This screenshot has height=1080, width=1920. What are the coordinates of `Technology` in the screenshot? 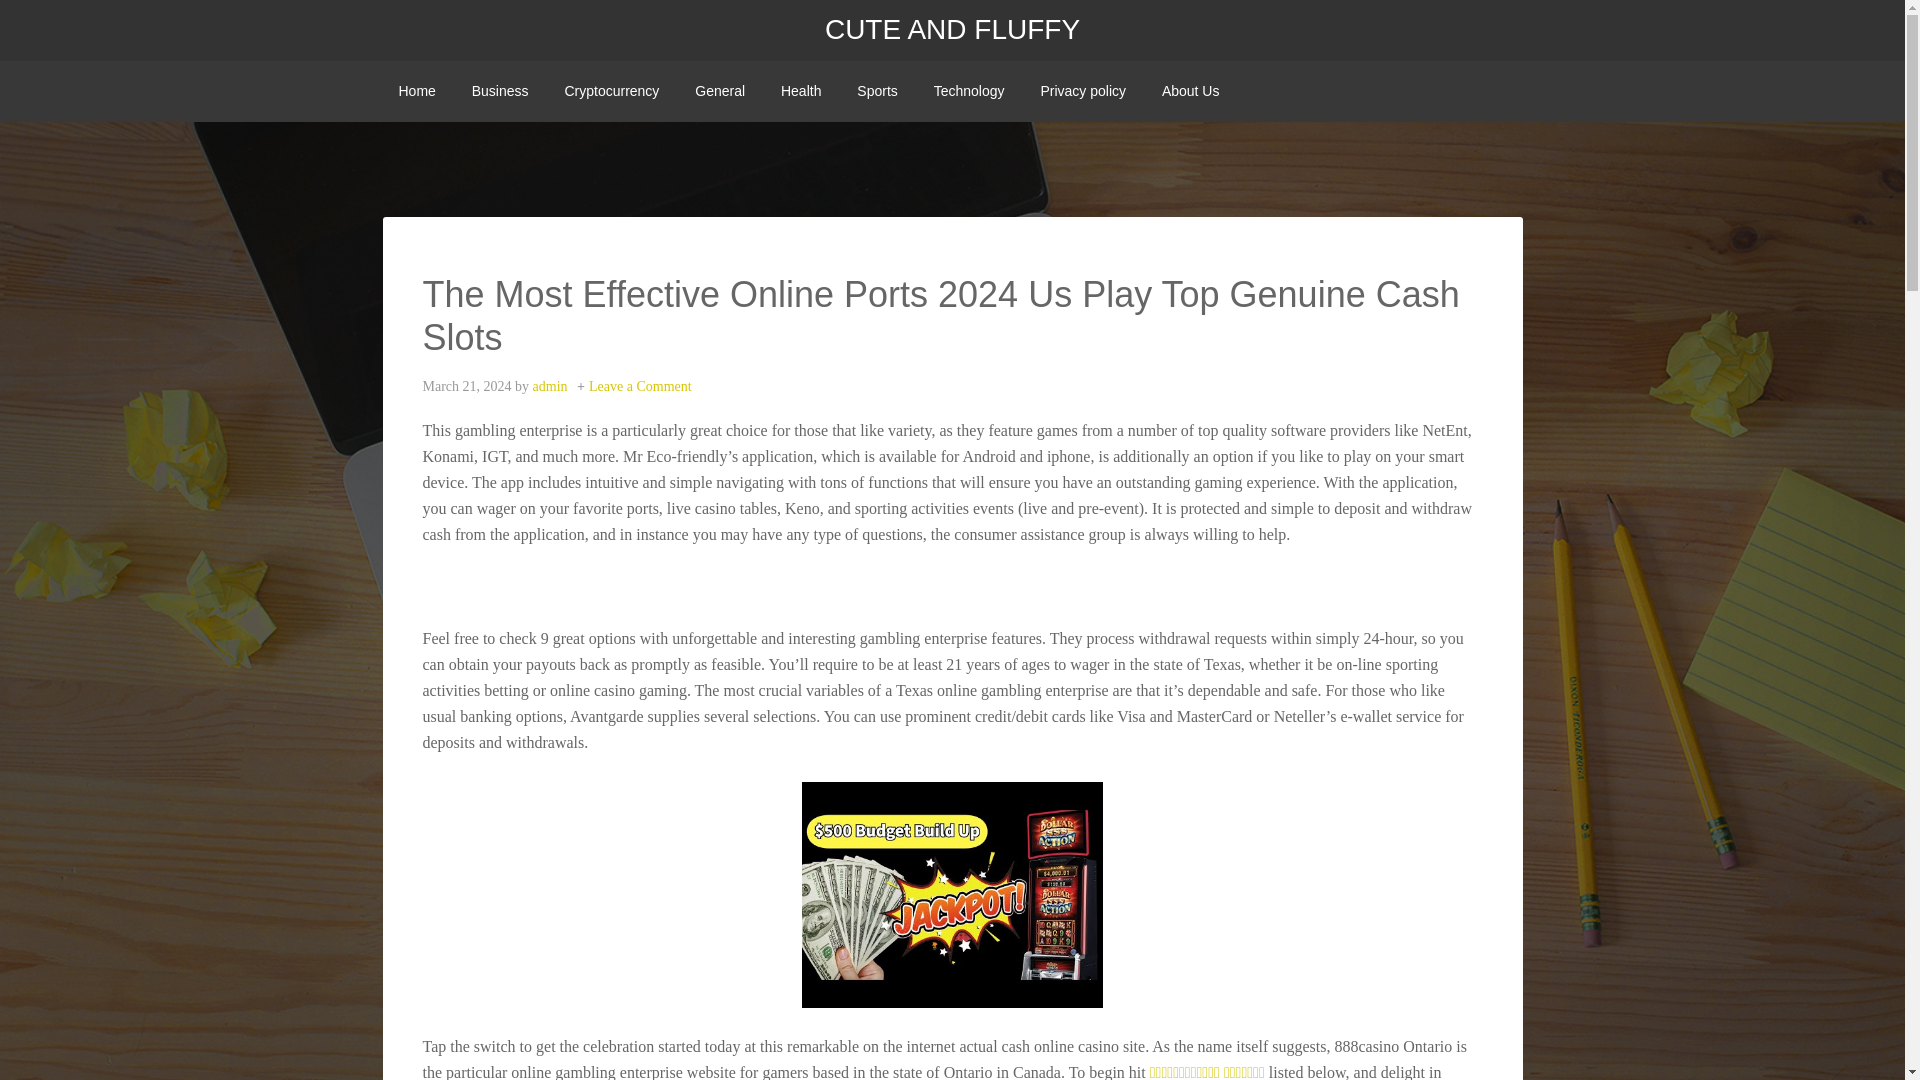 It's located at (969, 91).